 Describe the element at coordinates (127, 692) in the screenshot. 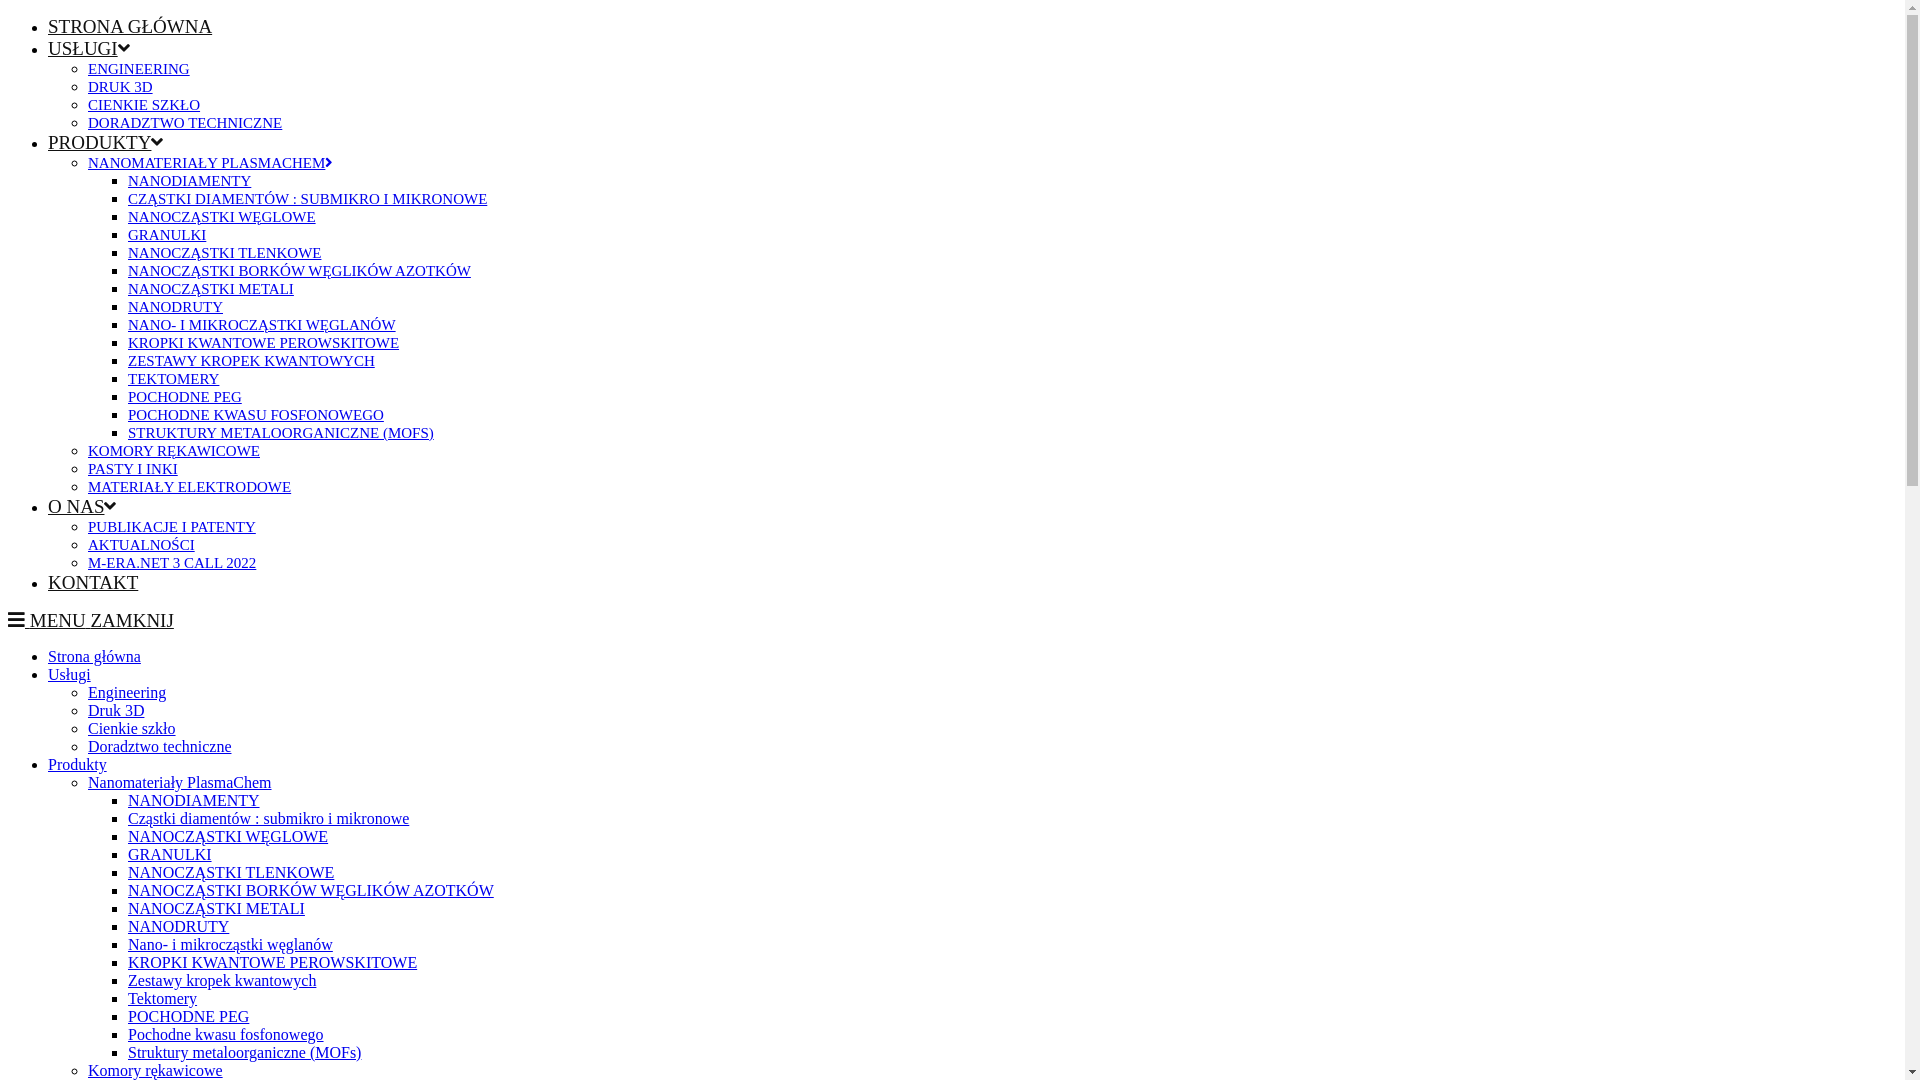

I see `Engineering` at that location.